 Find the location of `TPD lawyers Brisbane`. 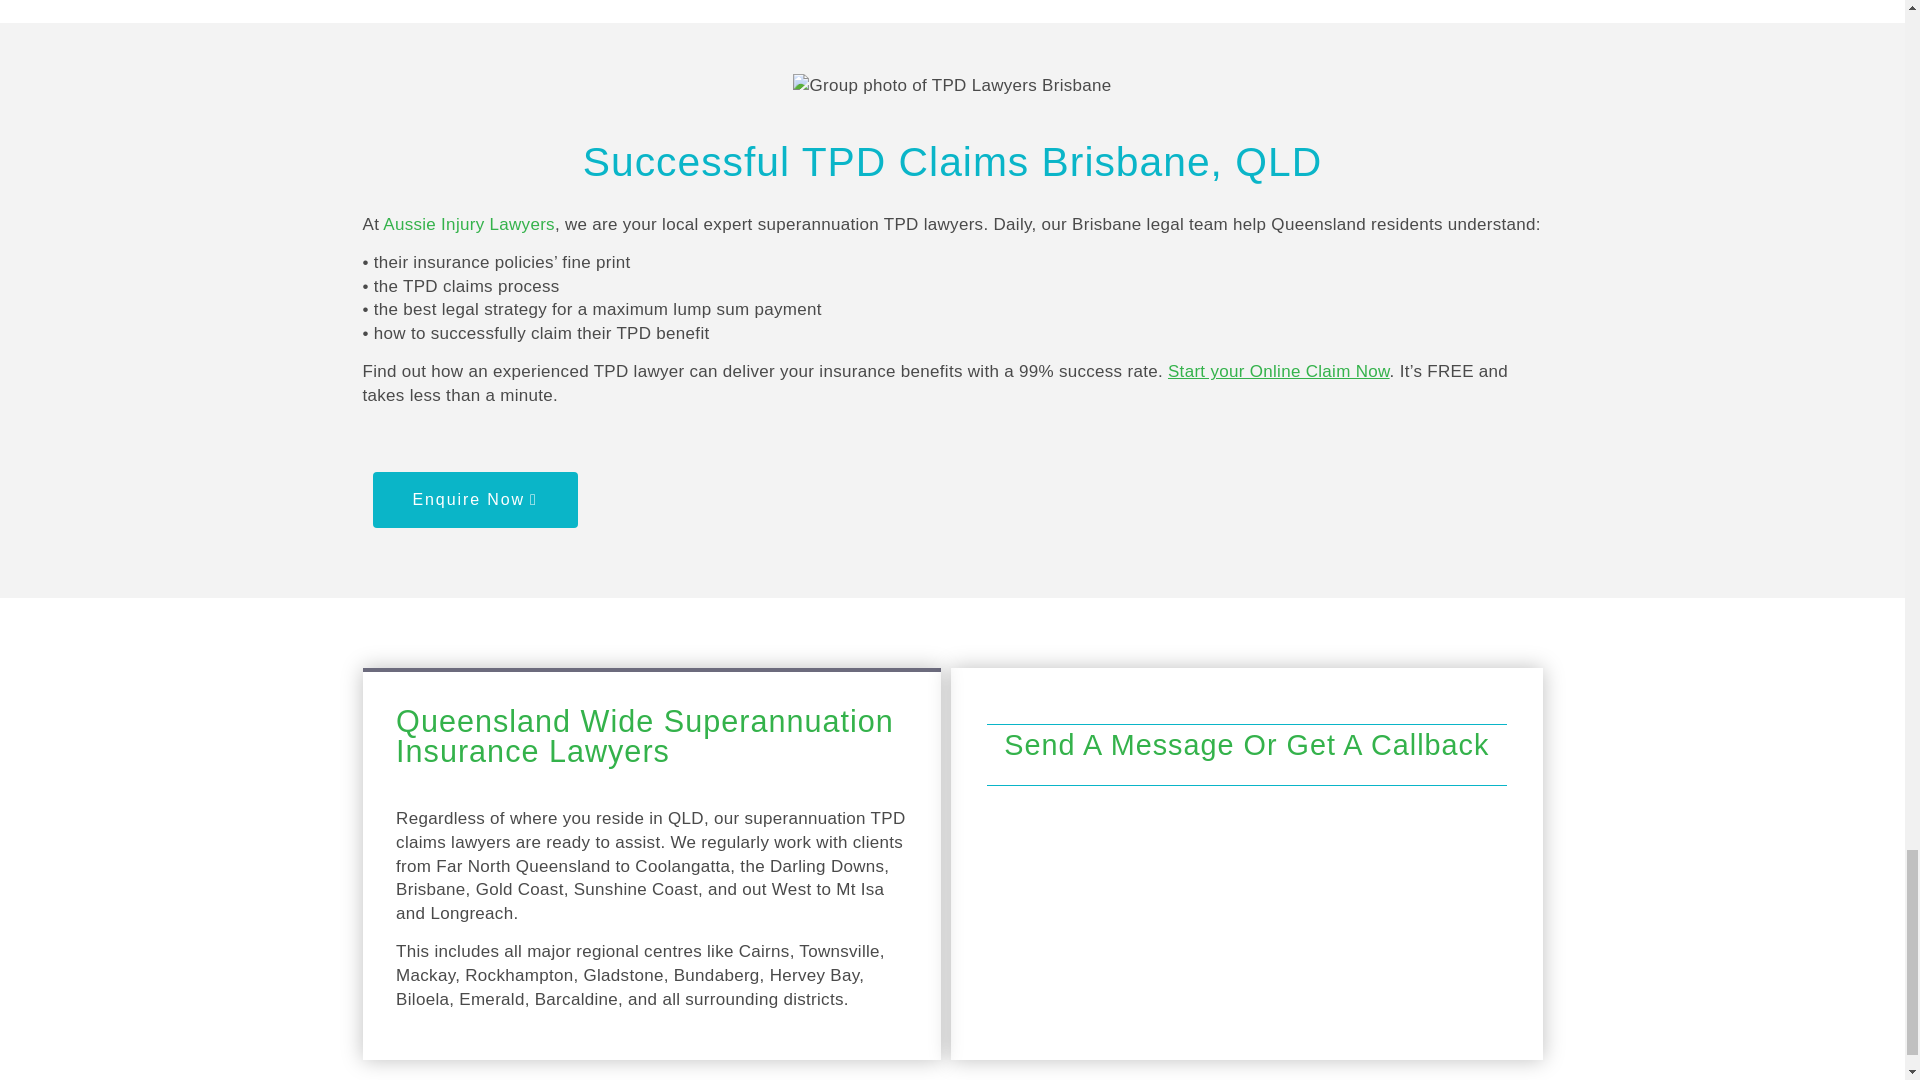

TPD lawyers Brisbane is located at coordinates (952, 86).